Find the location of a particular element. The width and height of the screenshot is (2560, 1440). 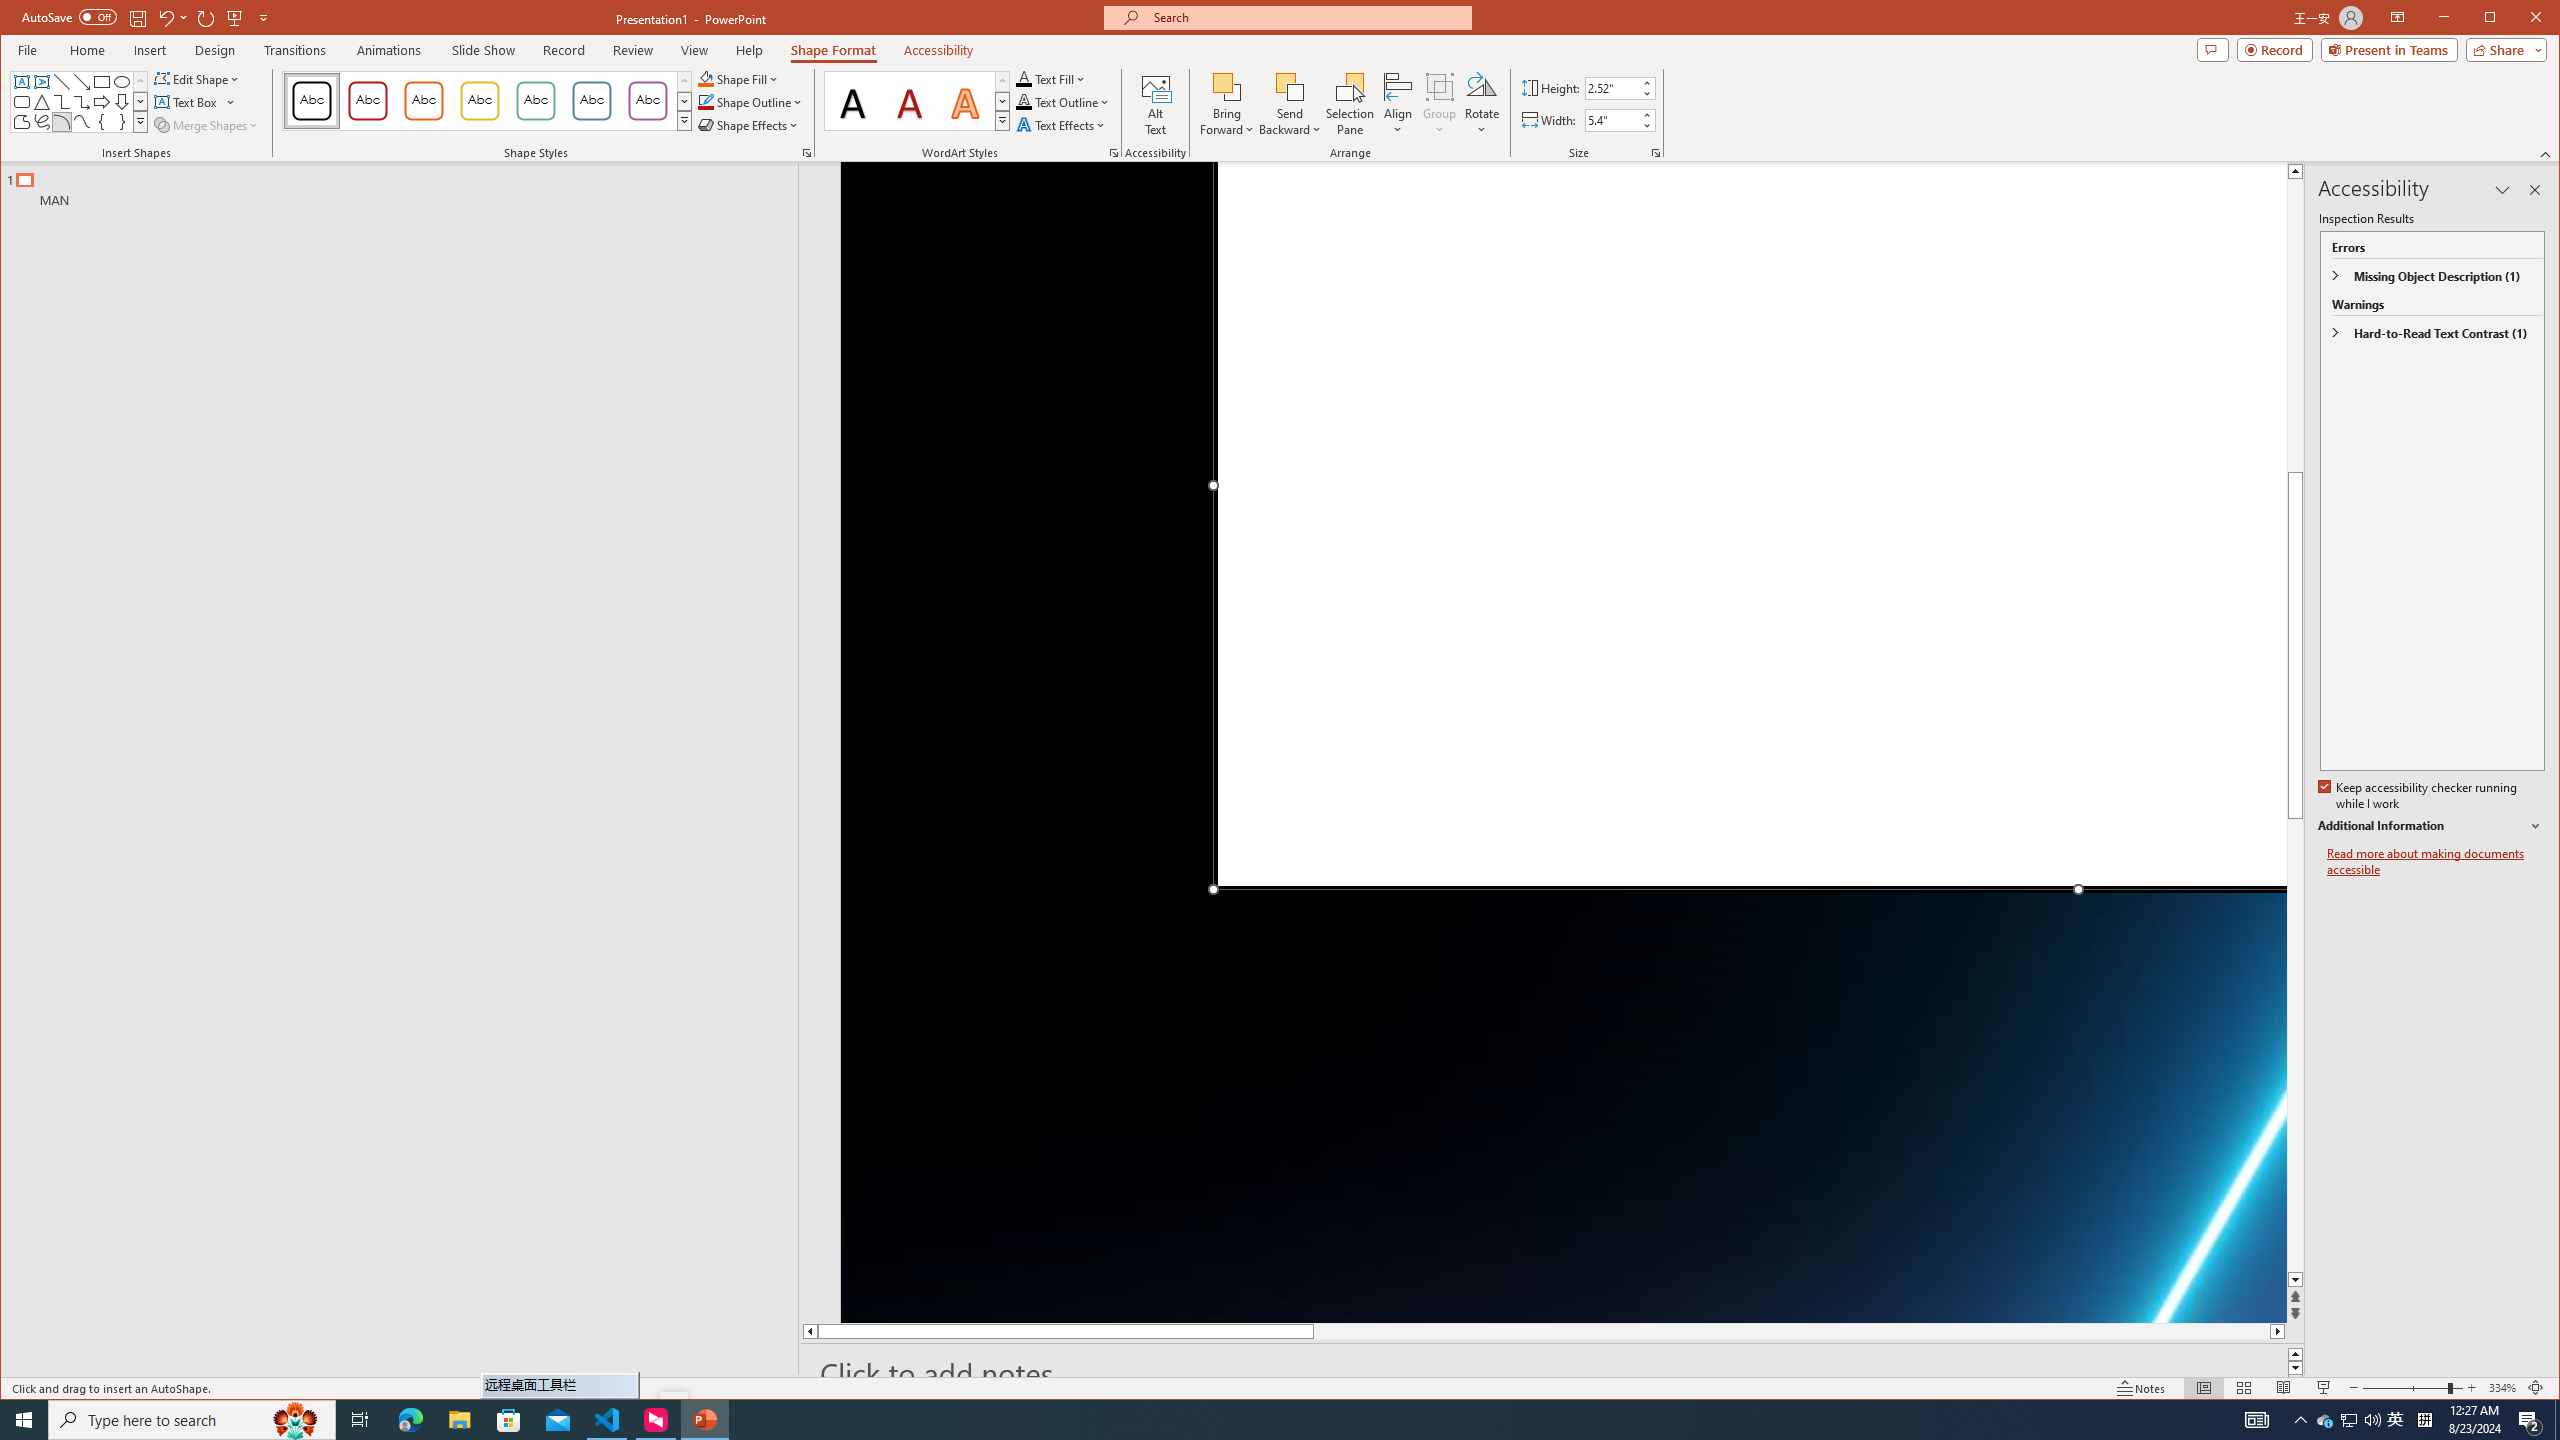

Fill: Black, Text color 1; Shadow is located at coordinates (854, 101).